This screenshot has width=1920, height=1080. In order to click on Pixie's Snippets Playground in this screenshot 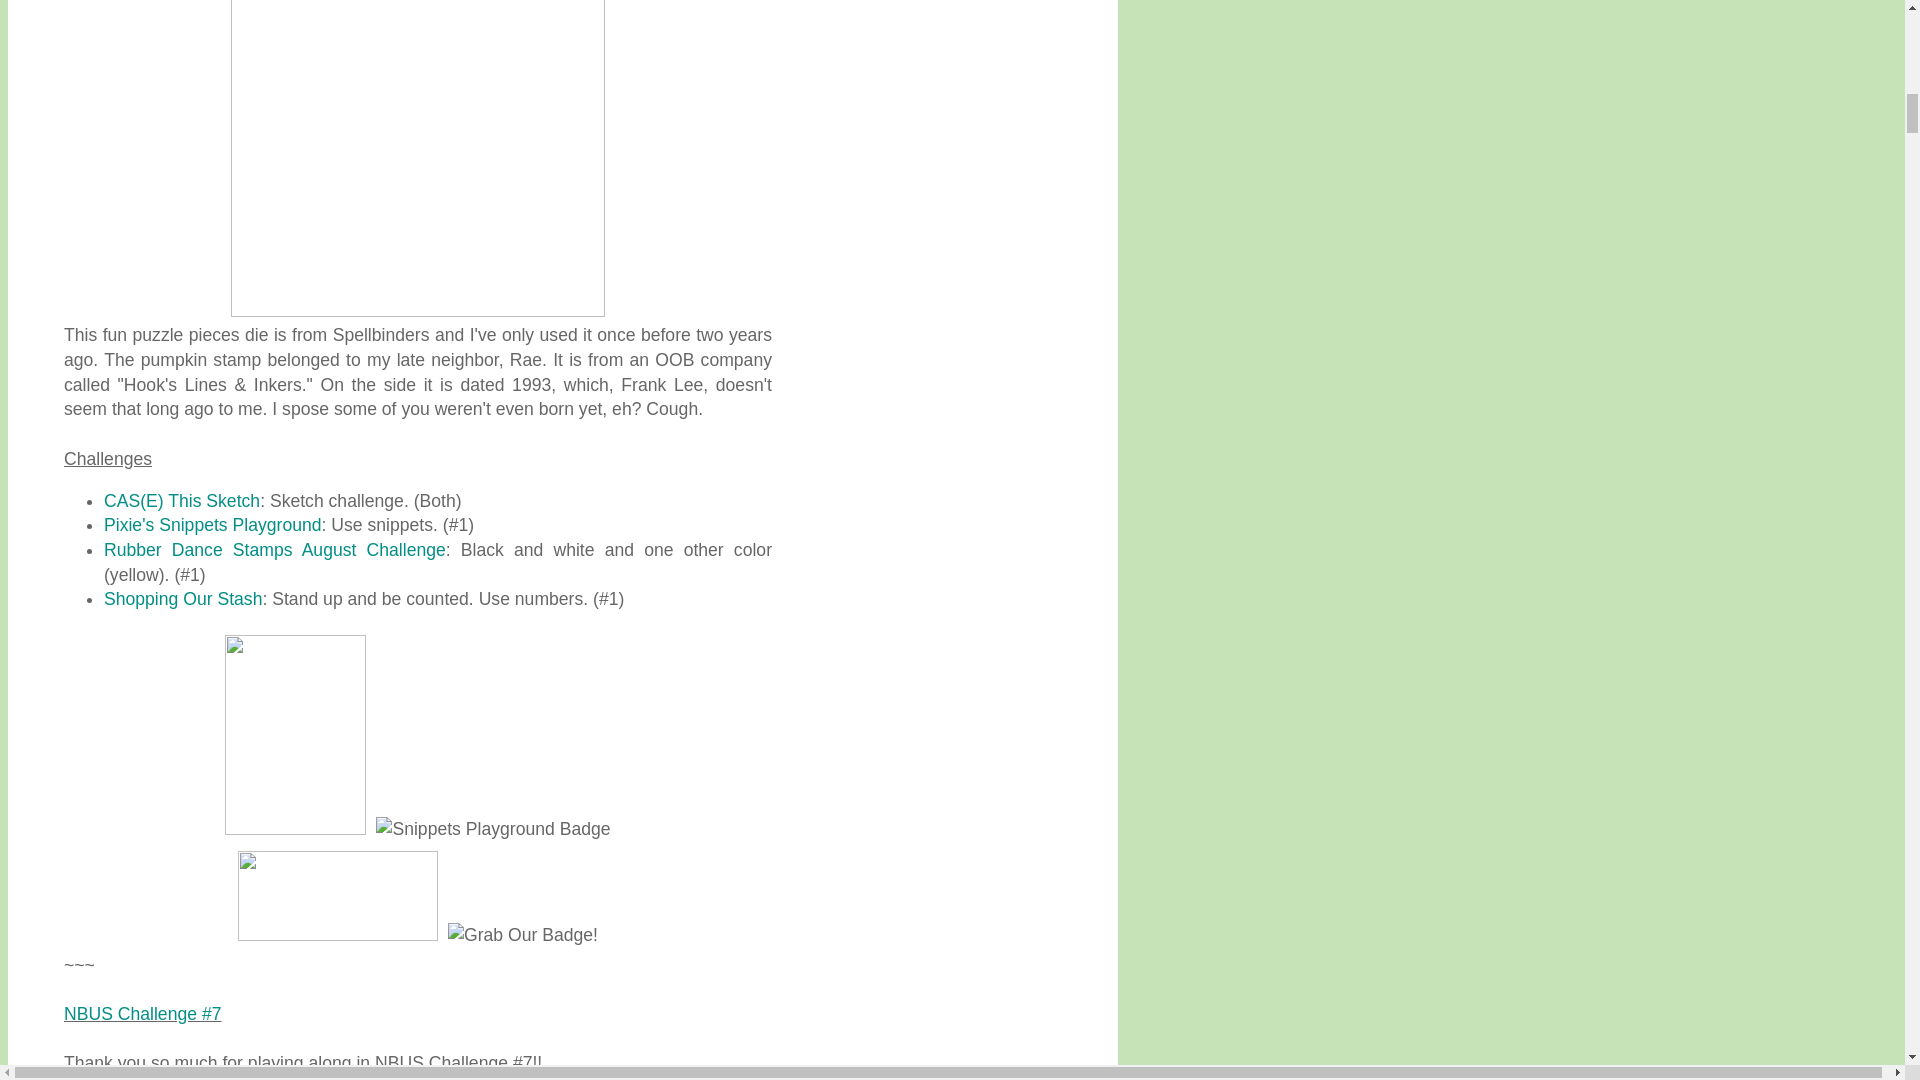, I will do `click(212, 524)`.